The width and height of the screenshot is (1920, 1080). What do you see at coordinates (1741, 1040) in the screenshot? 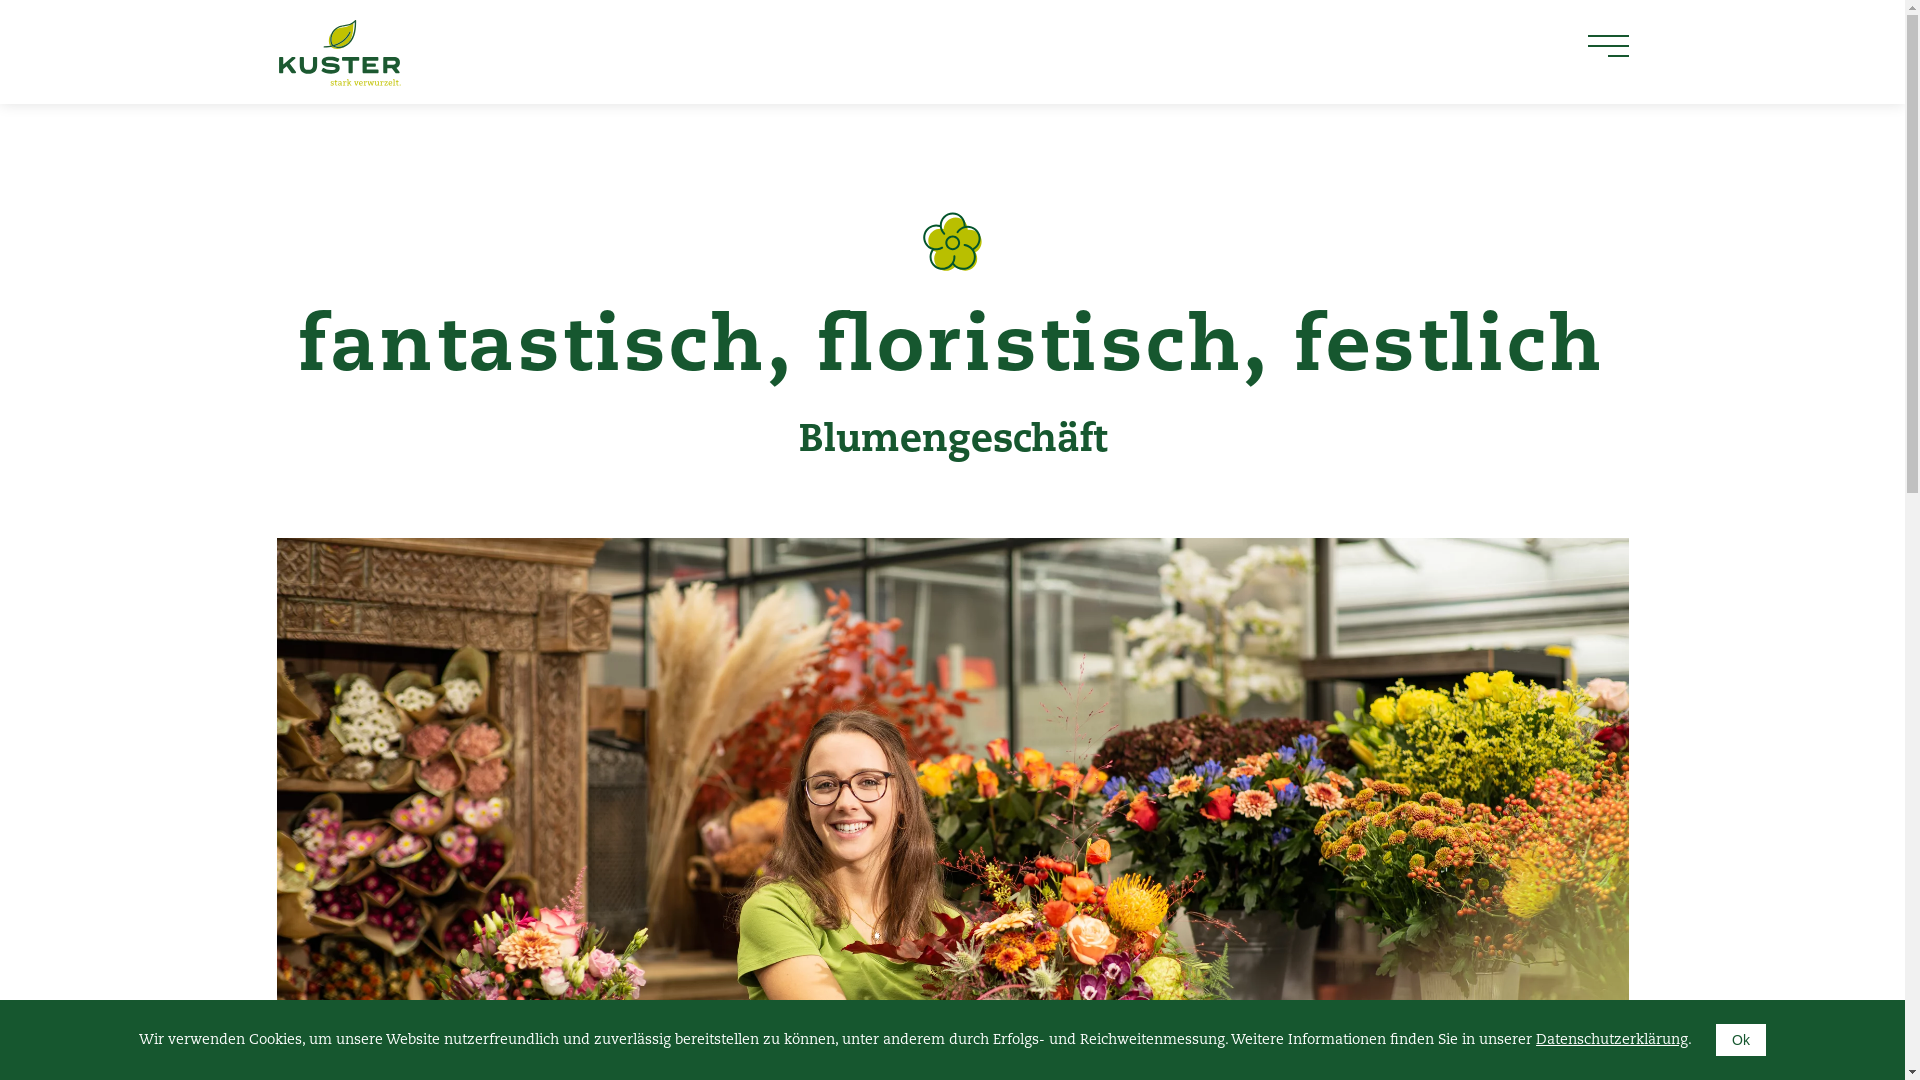
I see `Ok` at bounding box center [1741, 1040].